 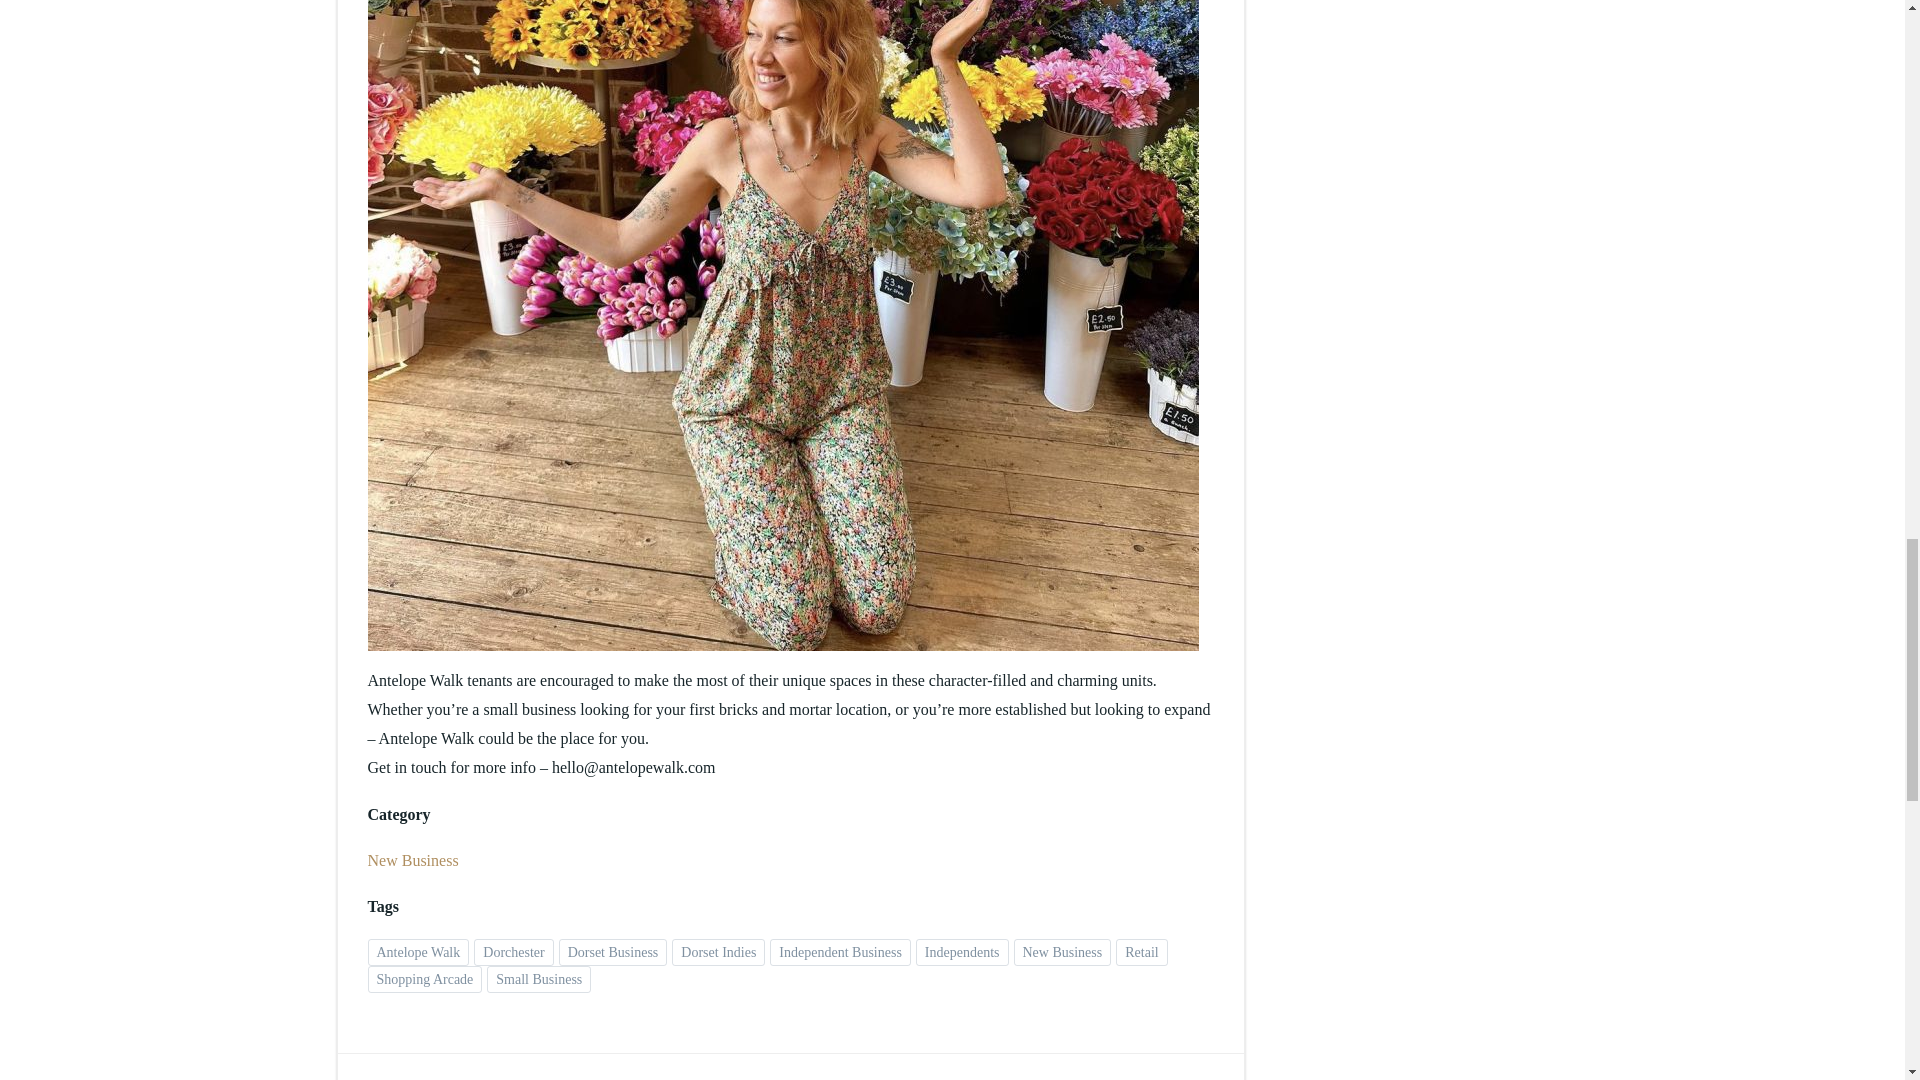 I want to click on Dorchester Tag, so click(x=513, y=952).